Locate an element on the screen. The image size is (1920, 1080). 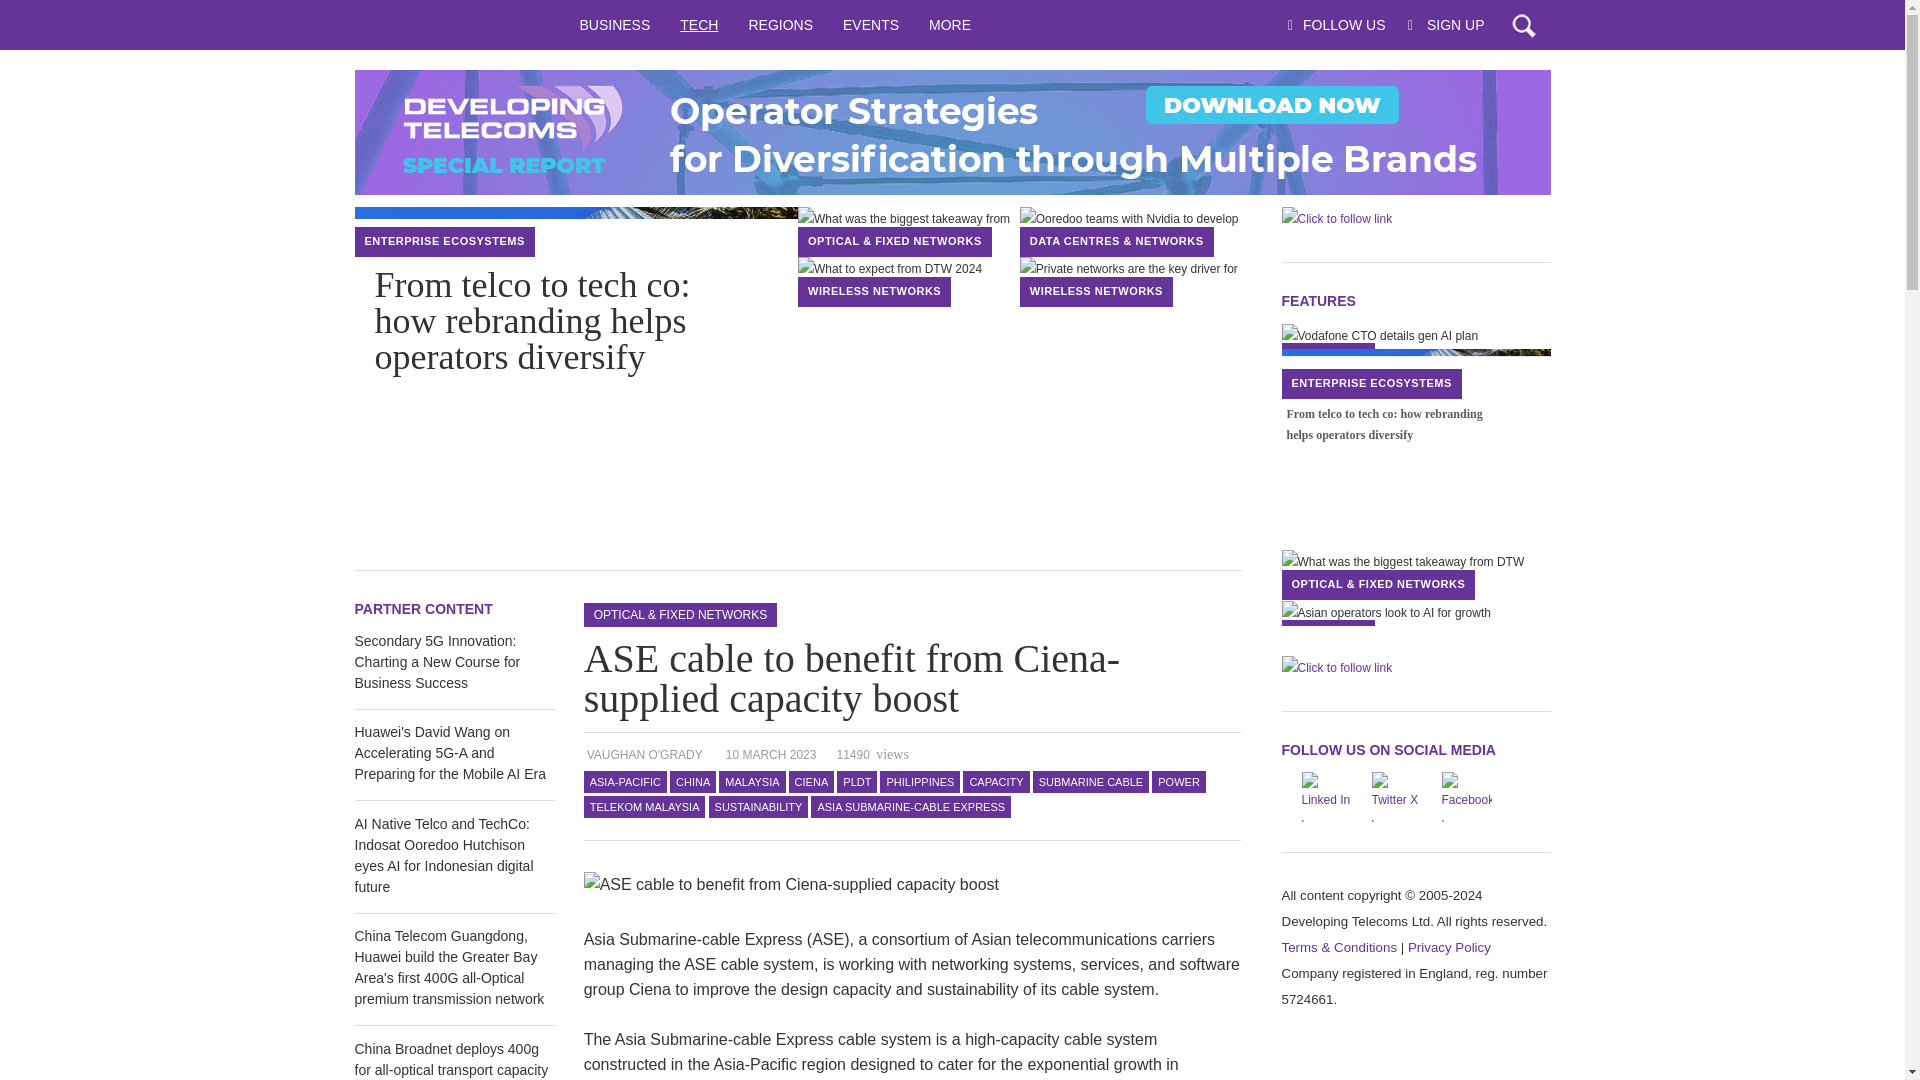
Click to follow link is located at coordinates (951, 132).